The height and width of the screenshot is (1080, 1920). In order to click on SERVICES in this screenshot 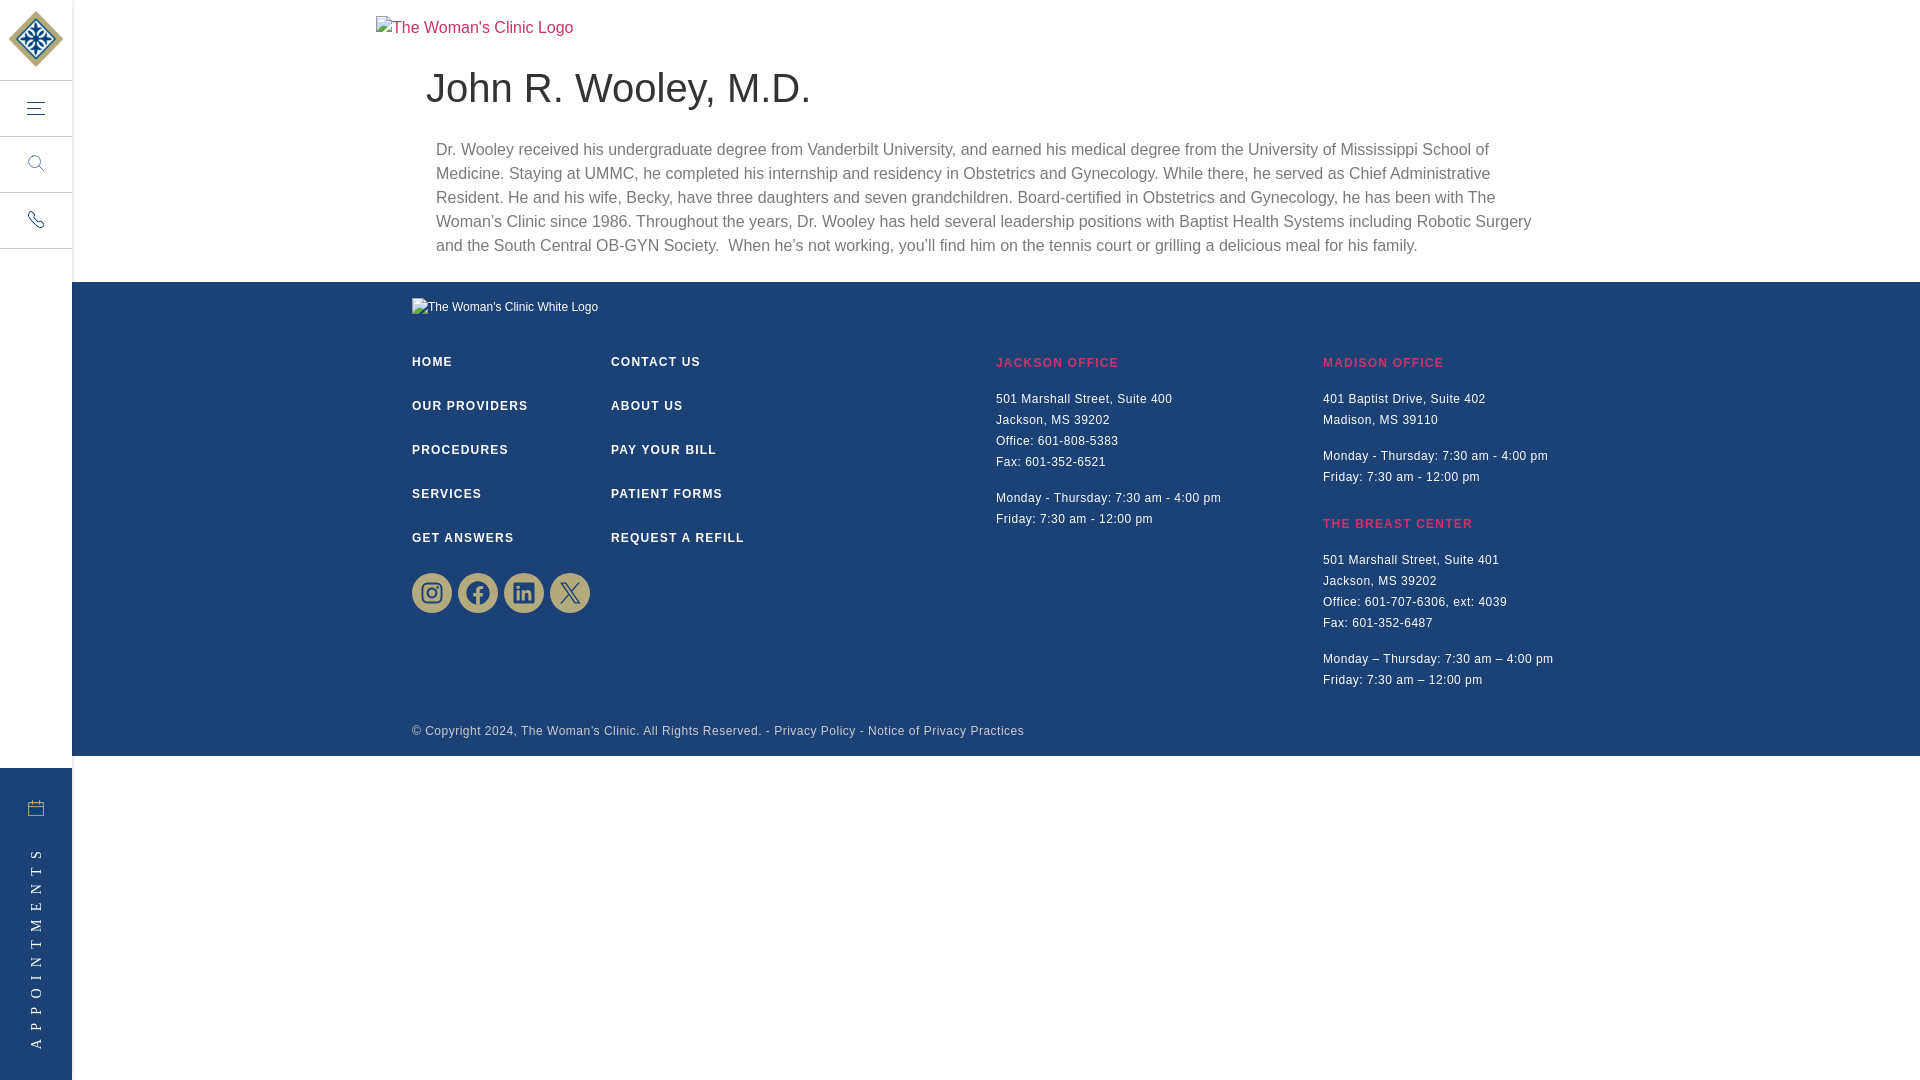, I will do `click(446, 494)`.